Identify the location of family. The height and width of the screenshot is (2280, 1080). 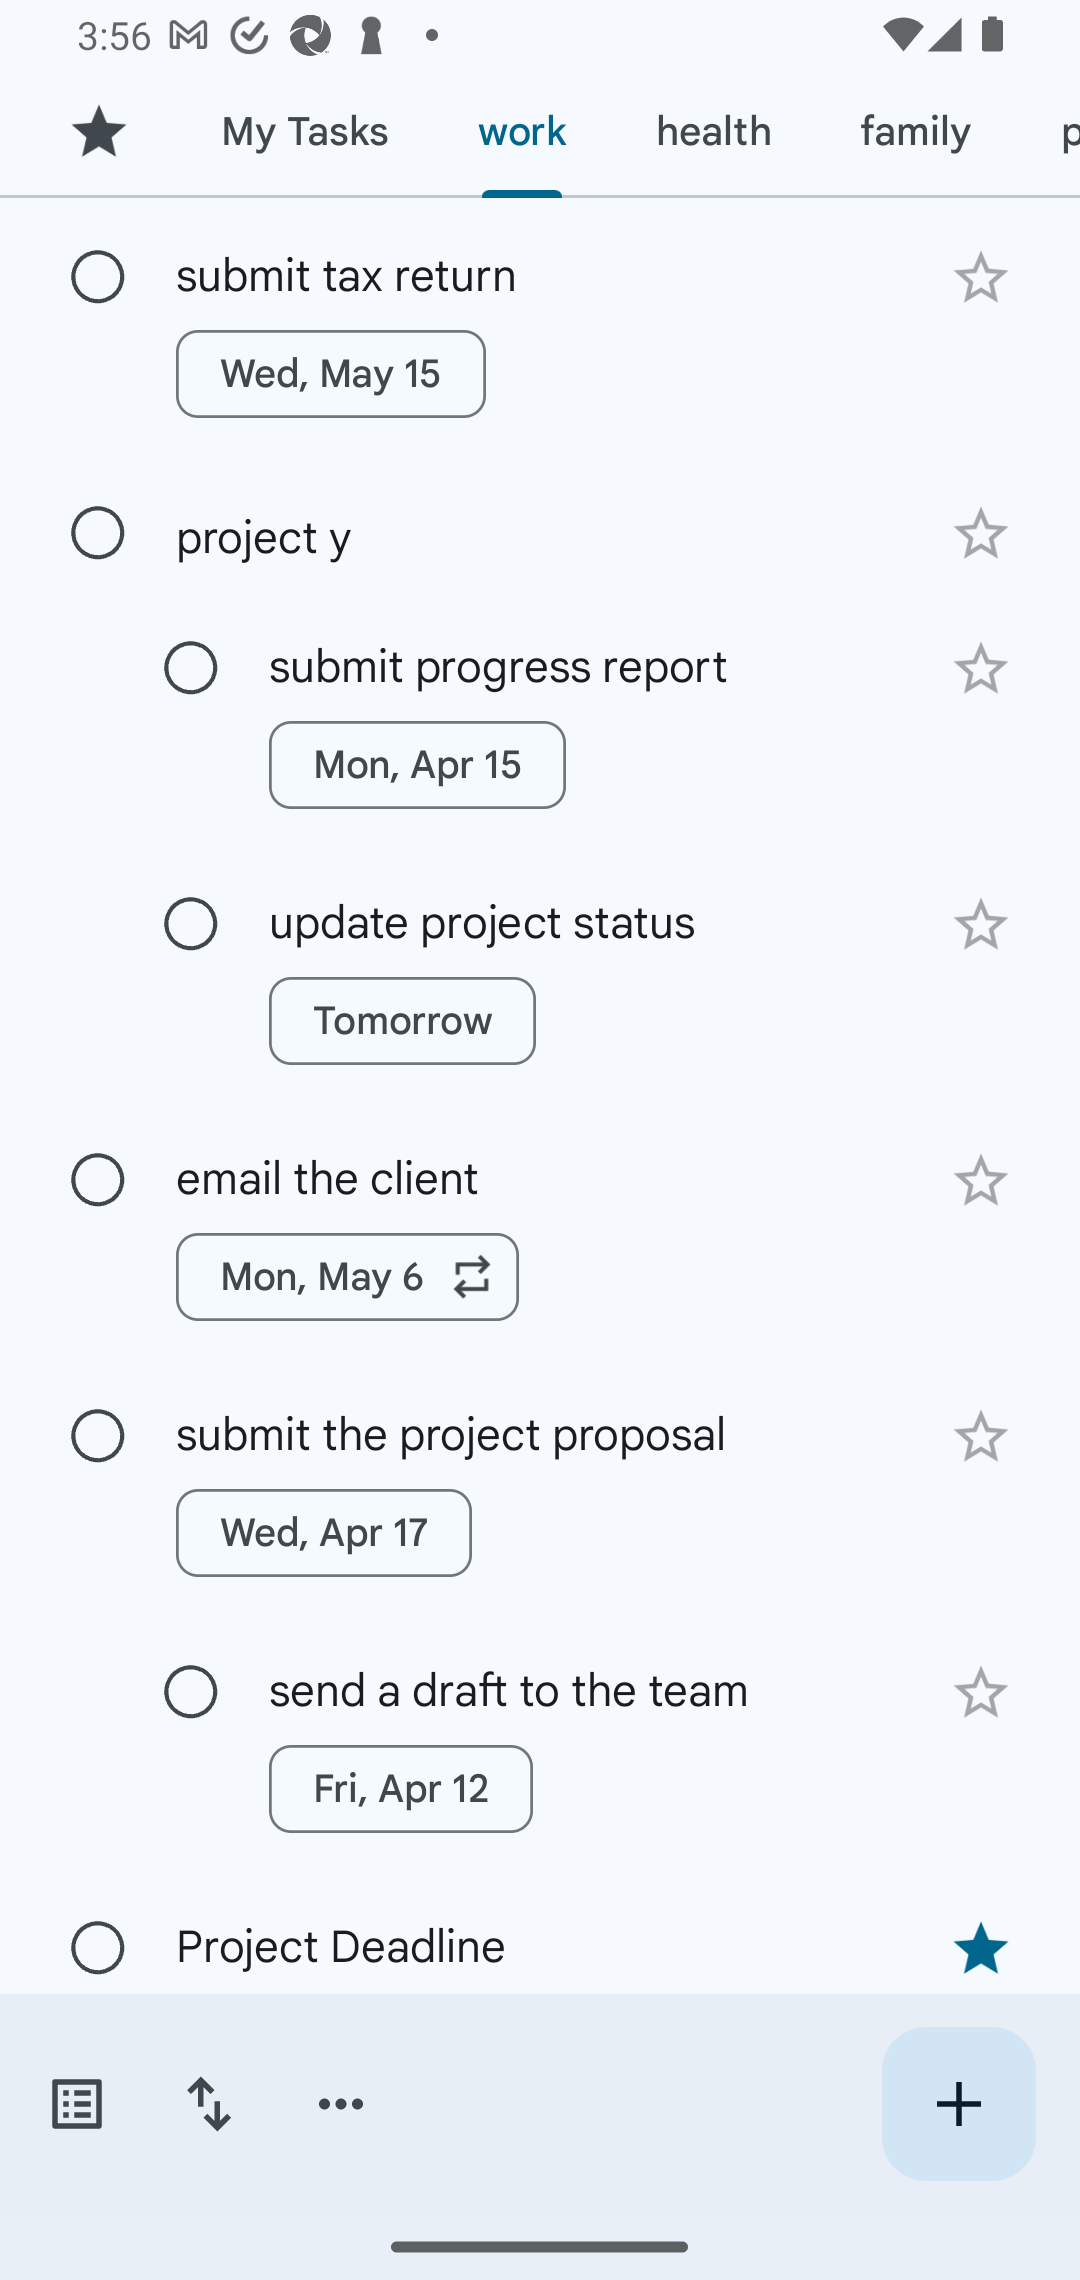
(916, 132).